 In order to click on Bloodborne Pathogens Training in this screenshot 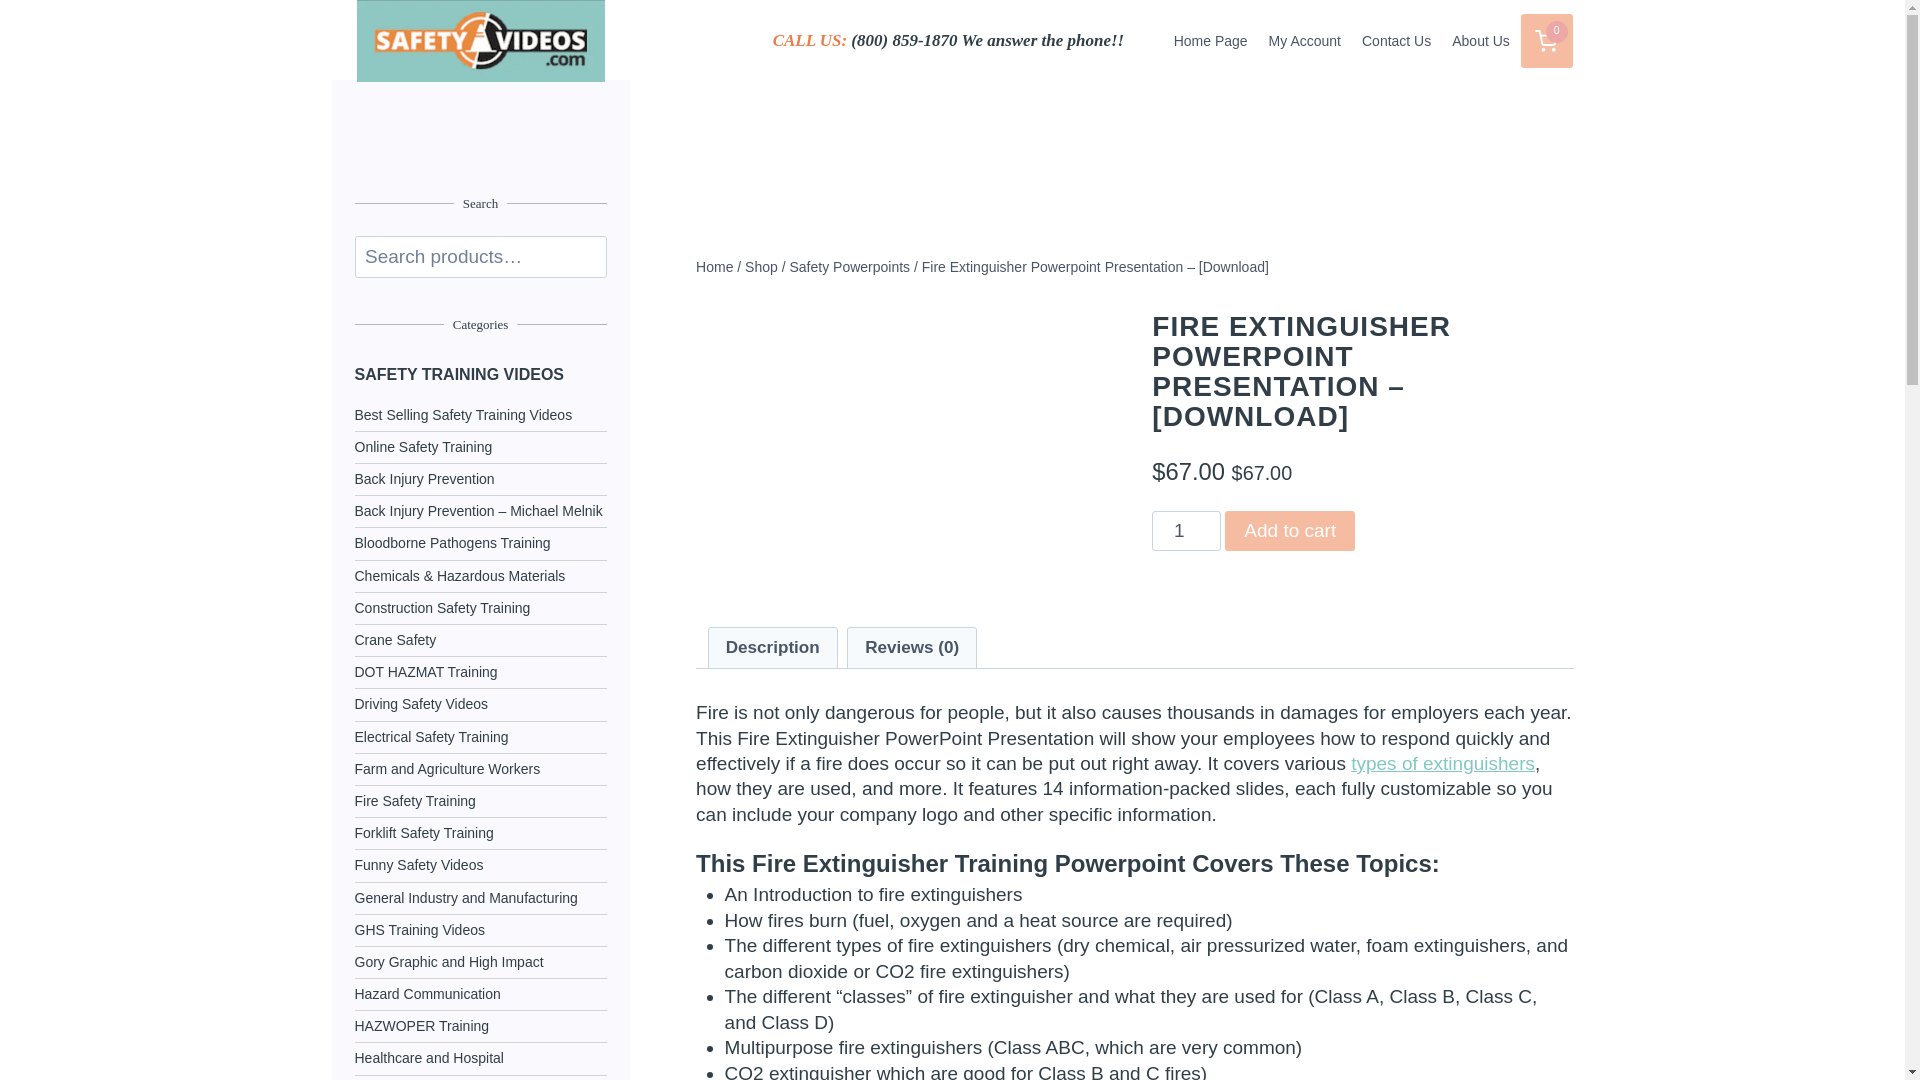, I will do `click(480, 544)`.